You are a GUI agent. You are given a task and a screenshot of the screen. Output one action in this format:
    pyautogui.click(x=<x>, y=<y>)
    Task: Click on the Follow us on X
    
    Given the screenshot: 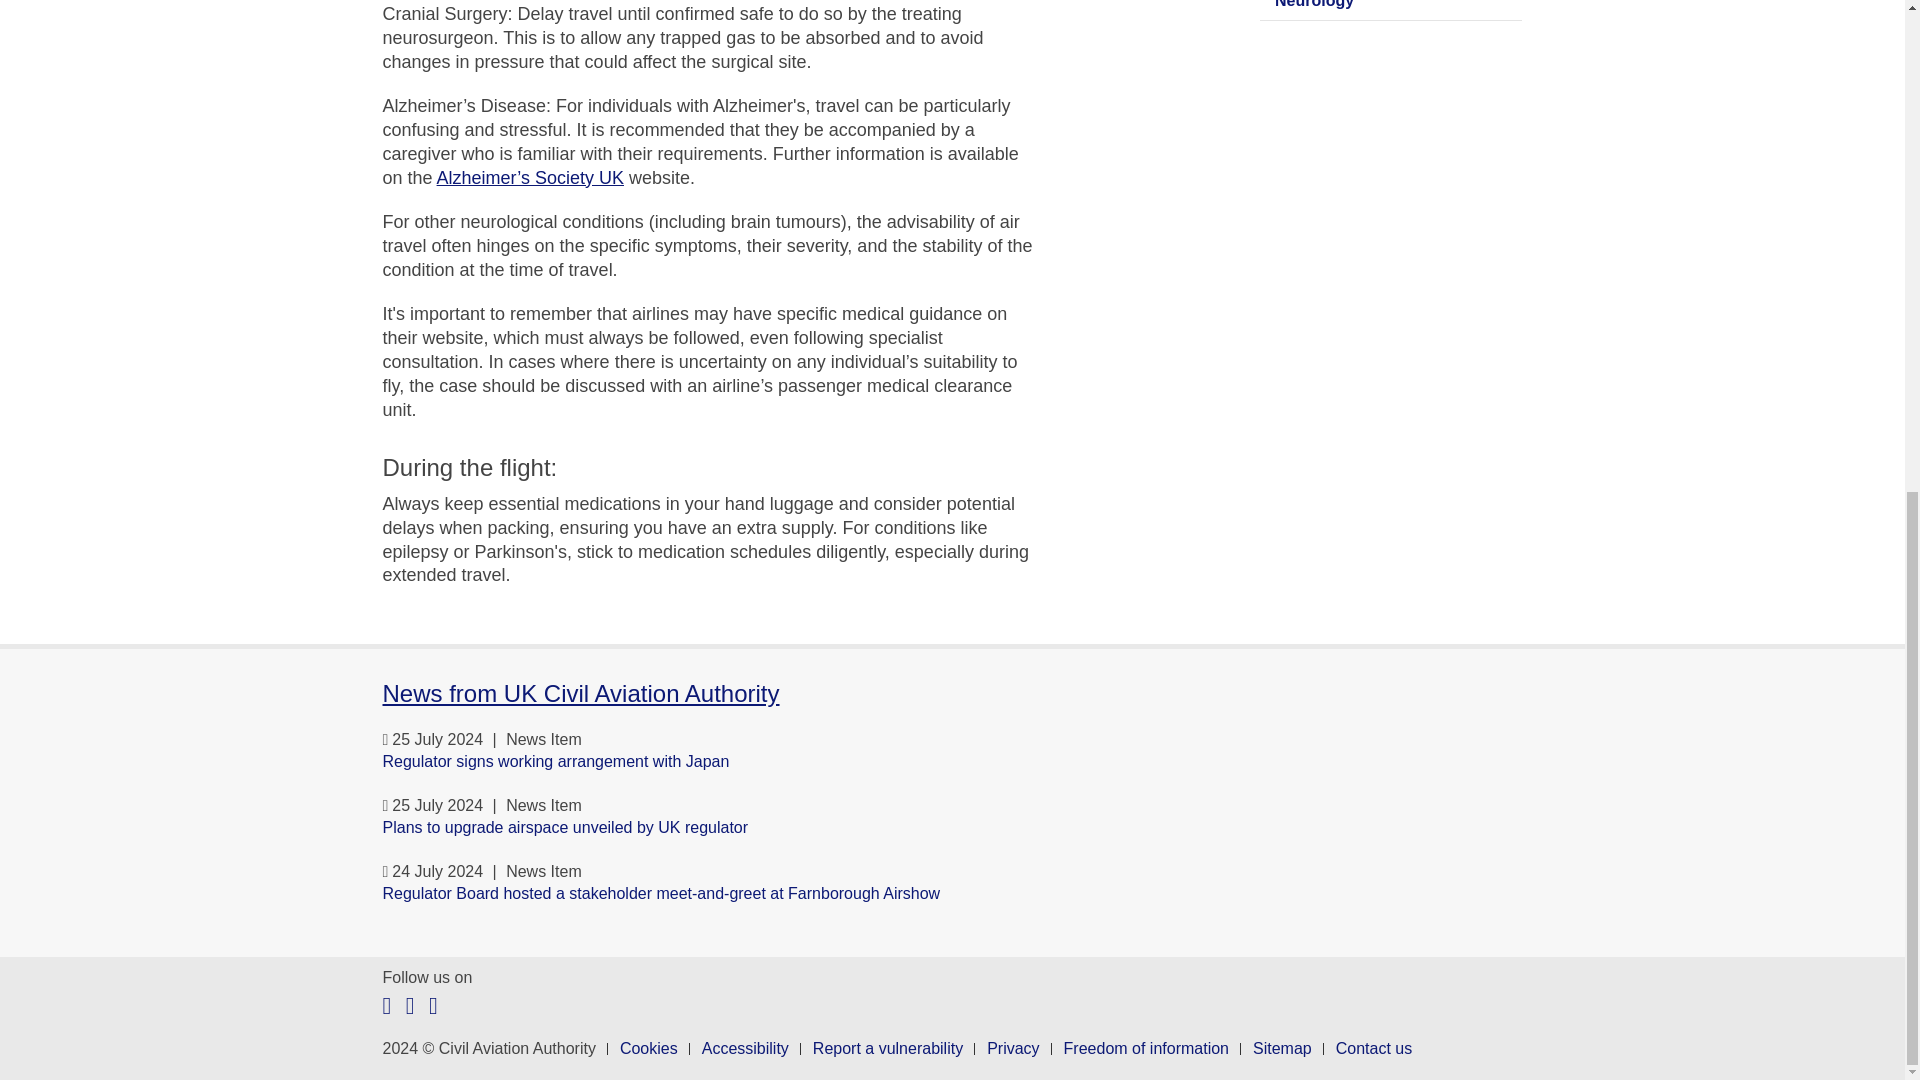 What is the action you would take?
    pyautogui.click(x=386, y=1006)
    